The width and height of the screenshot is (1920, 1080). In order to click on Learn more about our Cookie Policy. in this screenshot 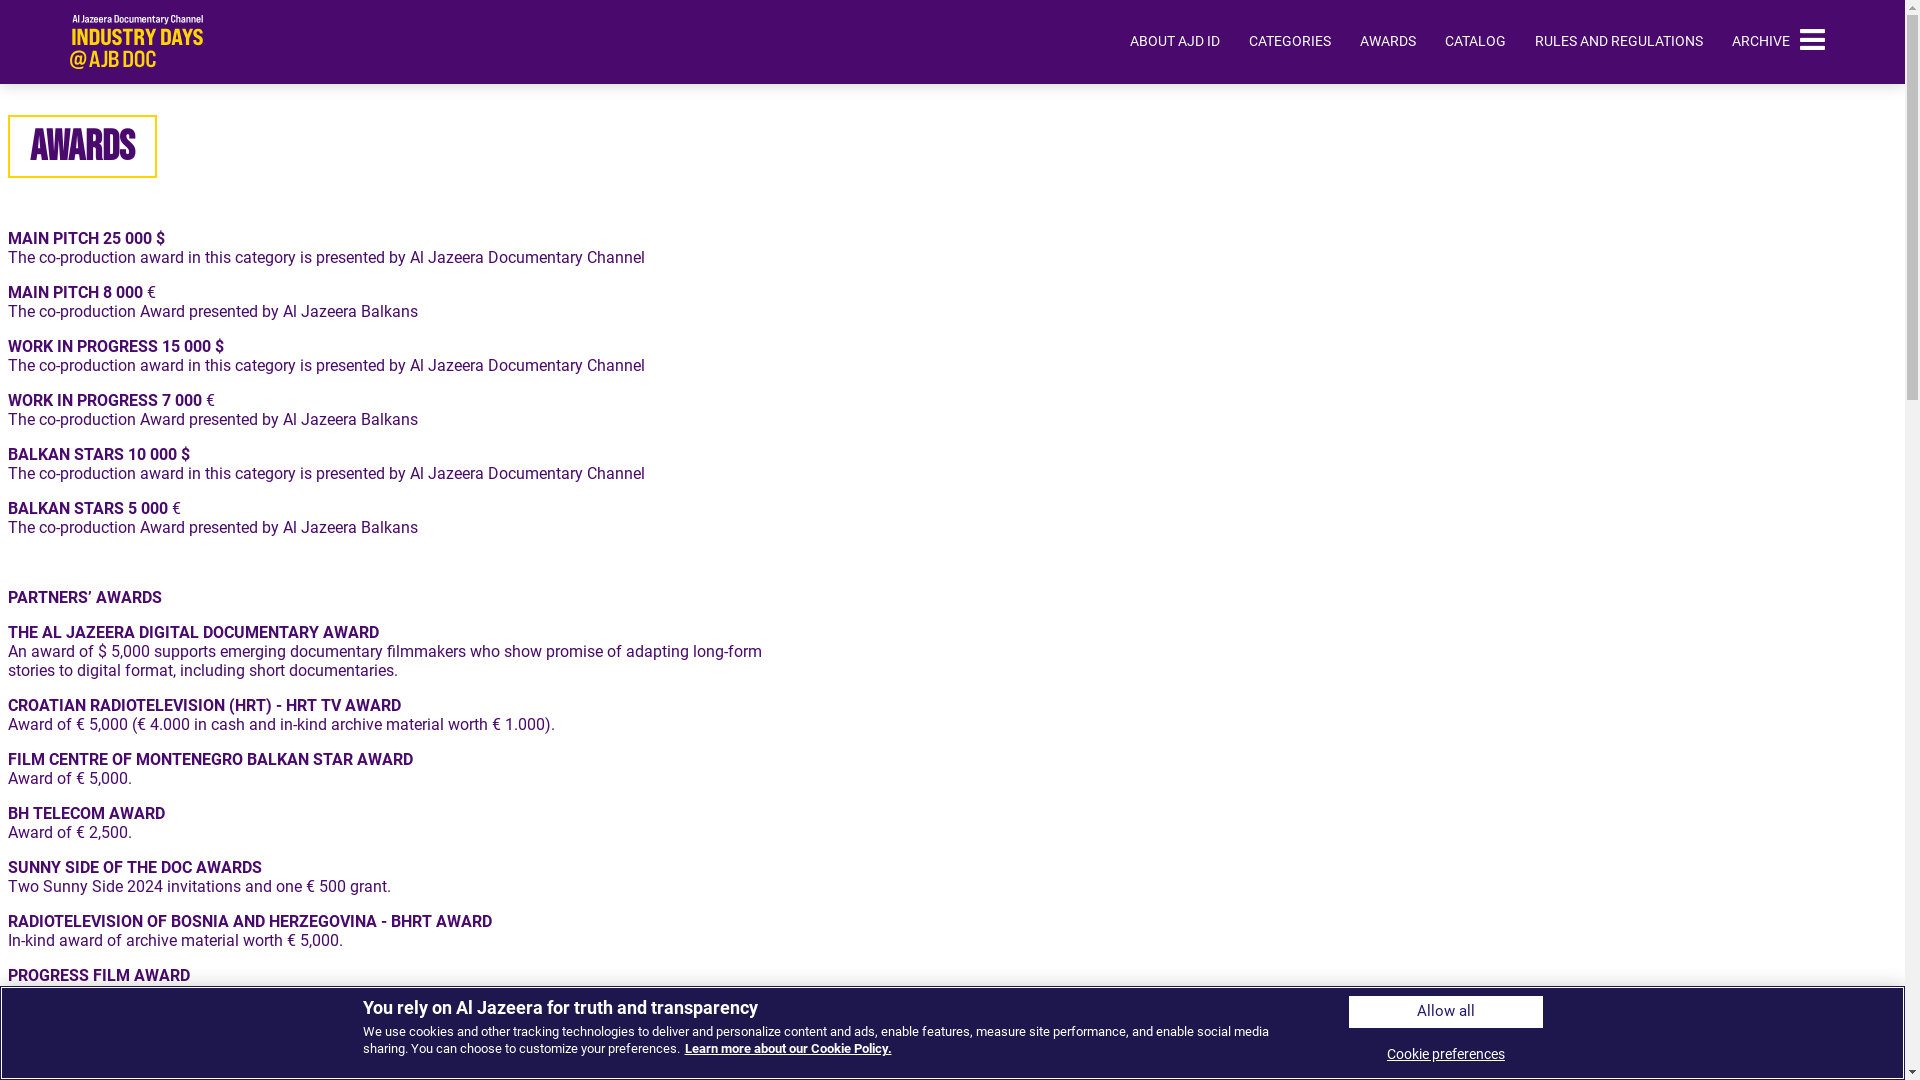, I will do `click(788, 1048)`.